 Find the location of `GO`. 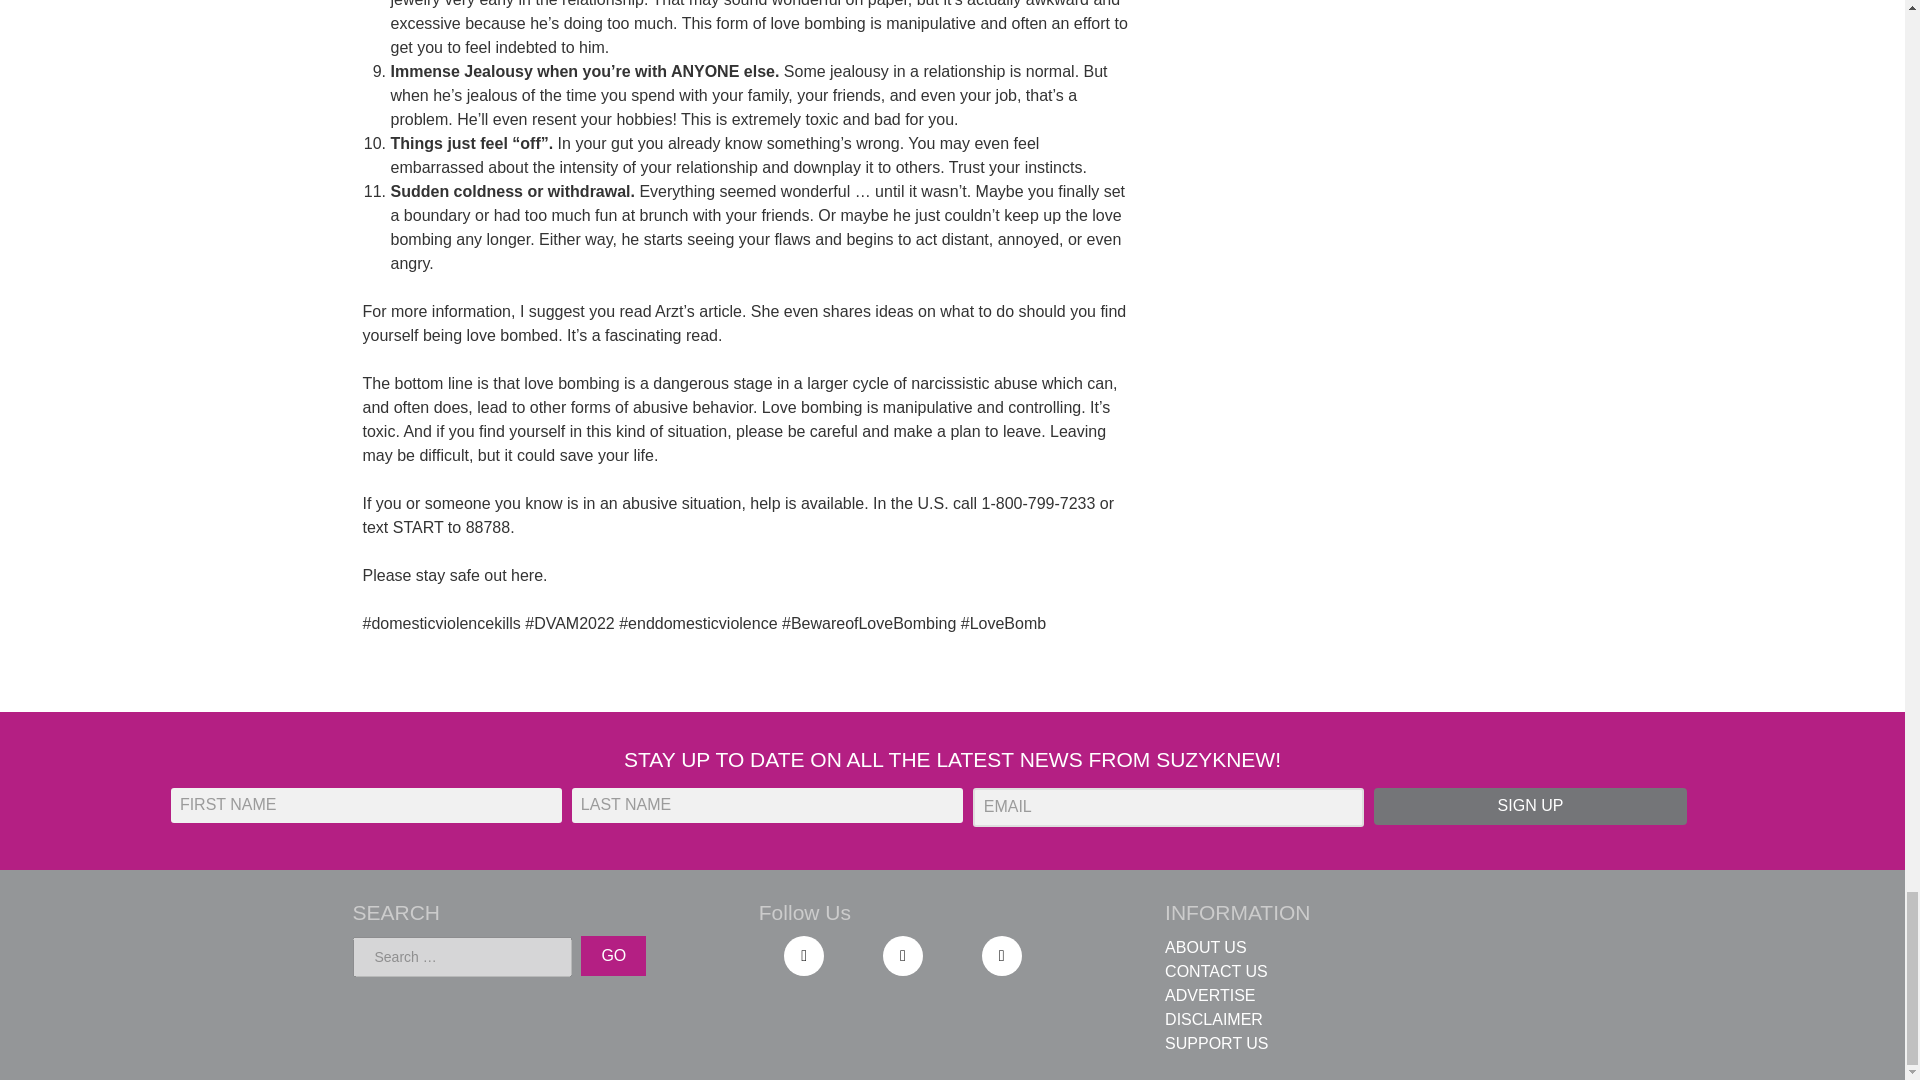

GO is located at coordinates (613, 956).